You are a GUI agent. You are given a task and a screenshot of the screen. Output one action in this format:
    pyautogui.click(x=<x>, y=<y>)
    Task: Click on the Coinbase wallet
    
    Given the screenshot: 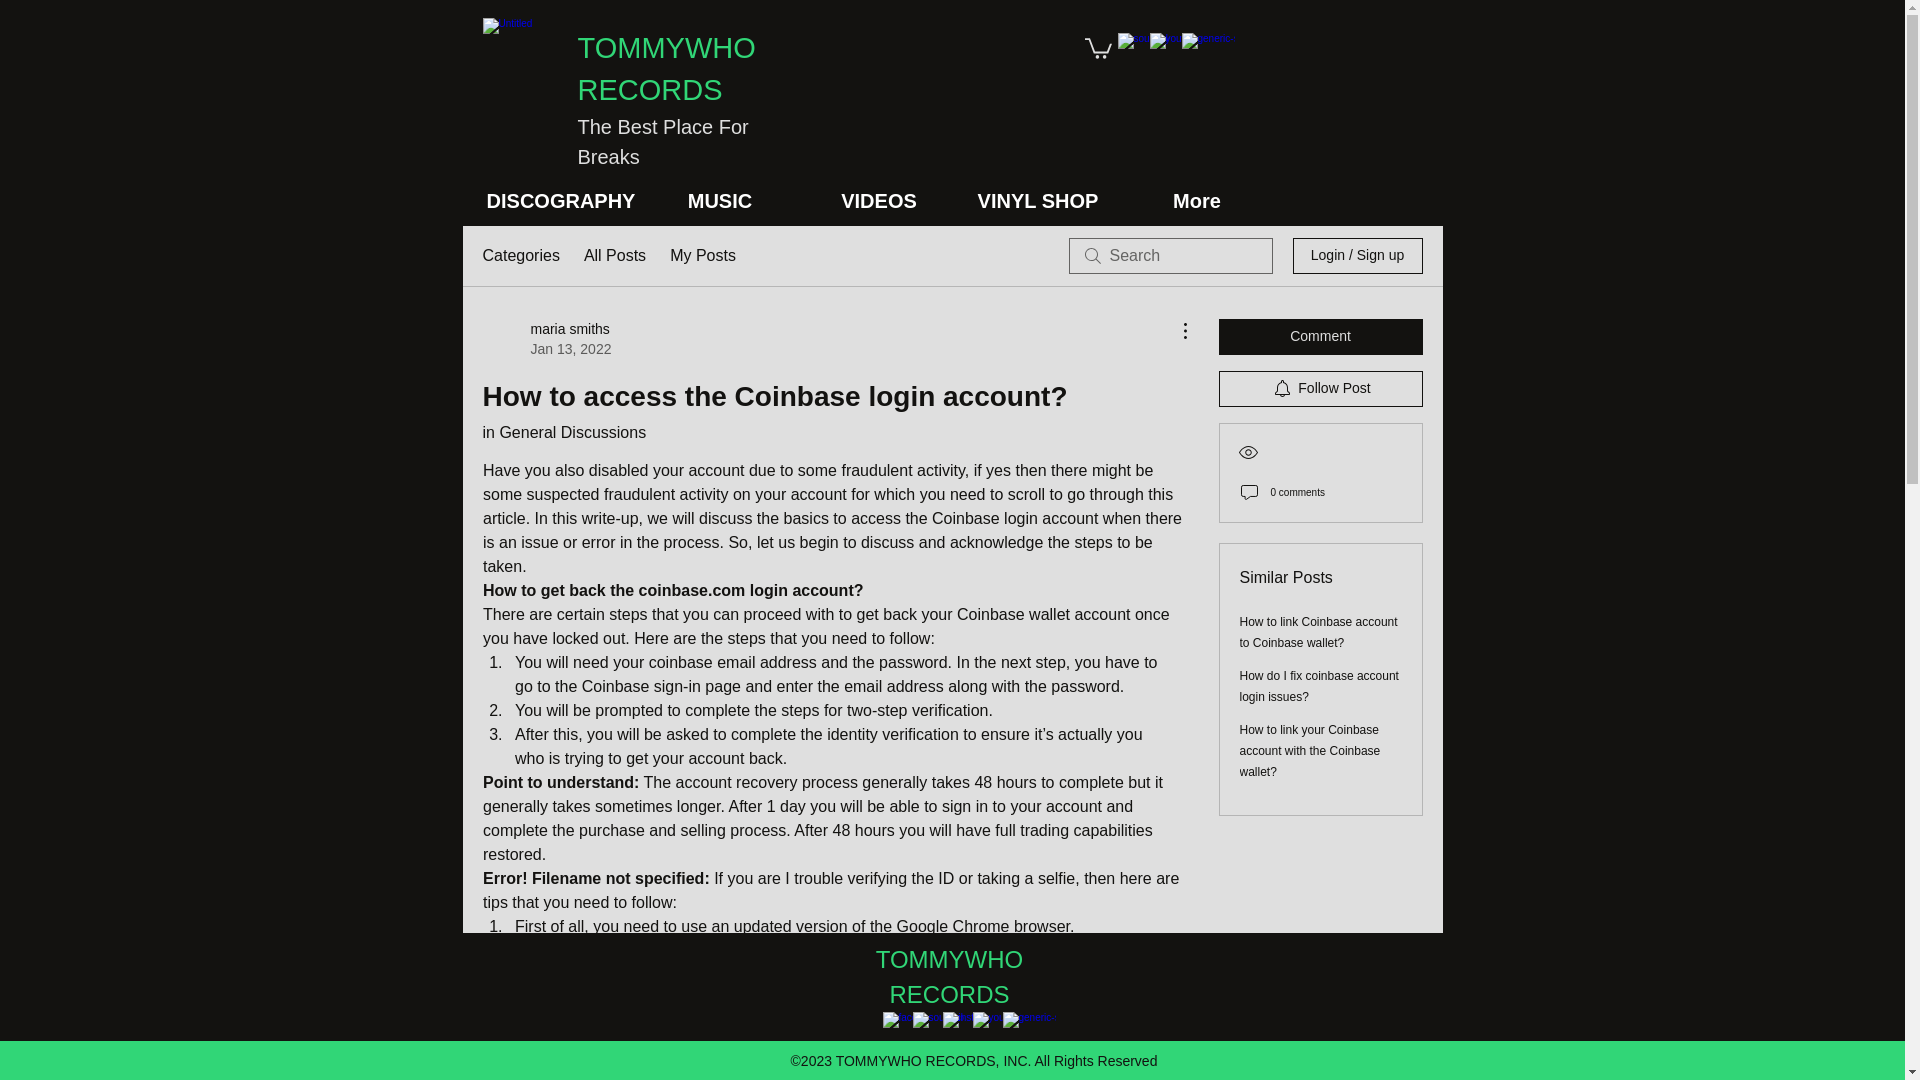 What is the action you would take?
    pyautogui.click(x=1012, y=614)
    